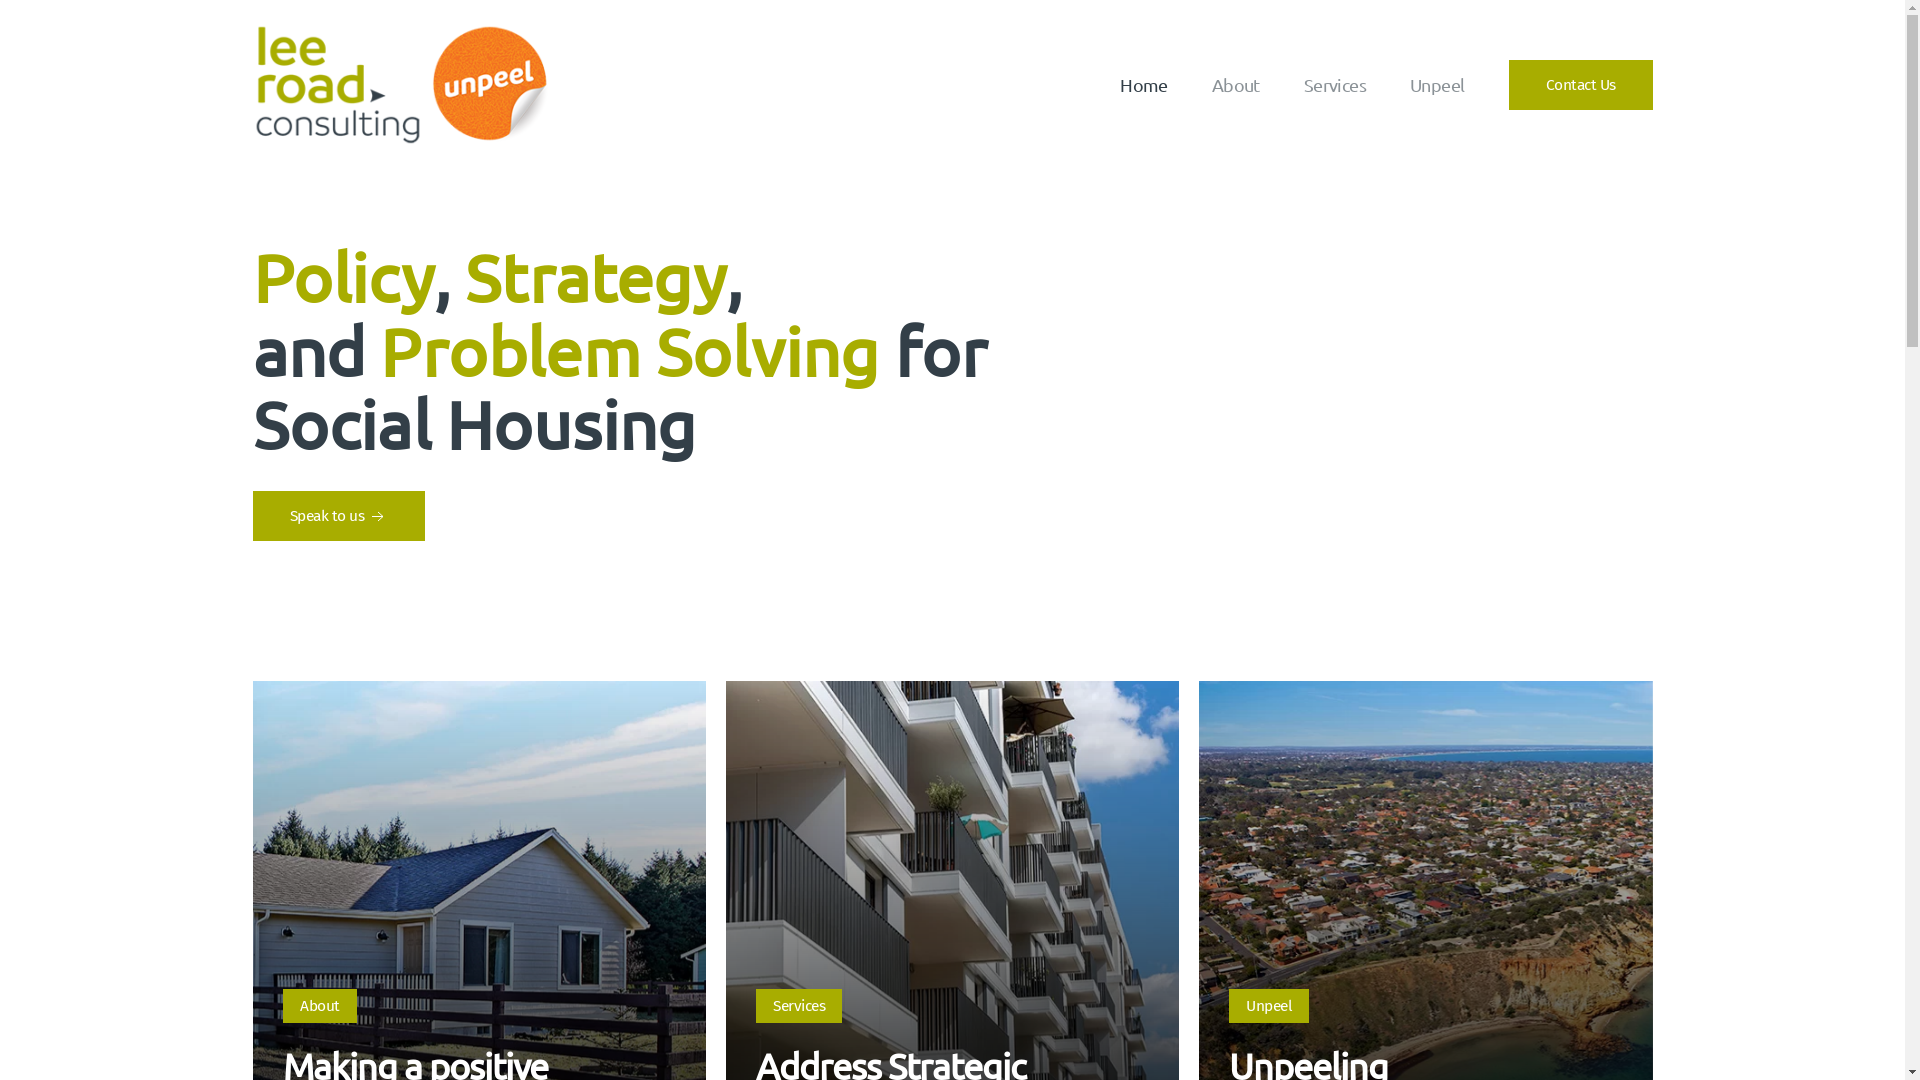 This screenshot has width=1920, height=1080. What do you see at coordinates (1437, 85) in the screenshot?
I see `Unpeel` at bounding box center [1437, 85].